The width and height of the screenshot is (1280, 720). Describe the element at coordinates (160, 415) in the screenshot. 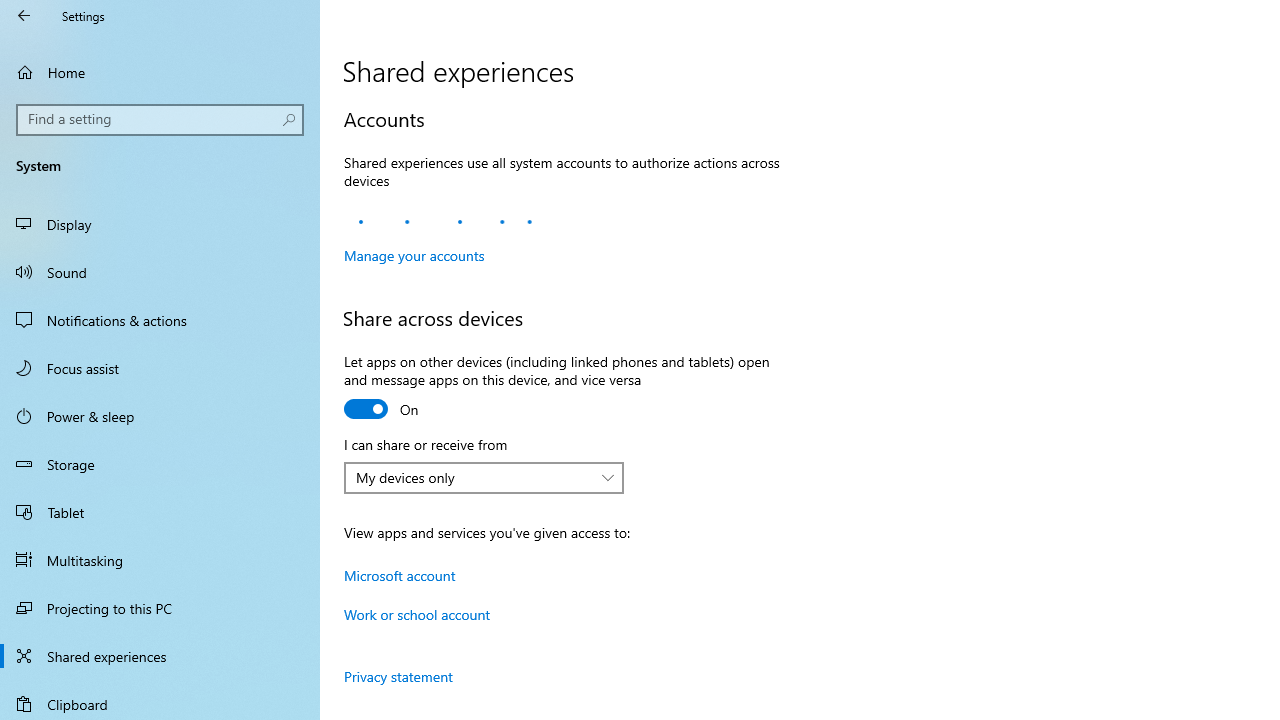

I see `Power & sleep` at that location.